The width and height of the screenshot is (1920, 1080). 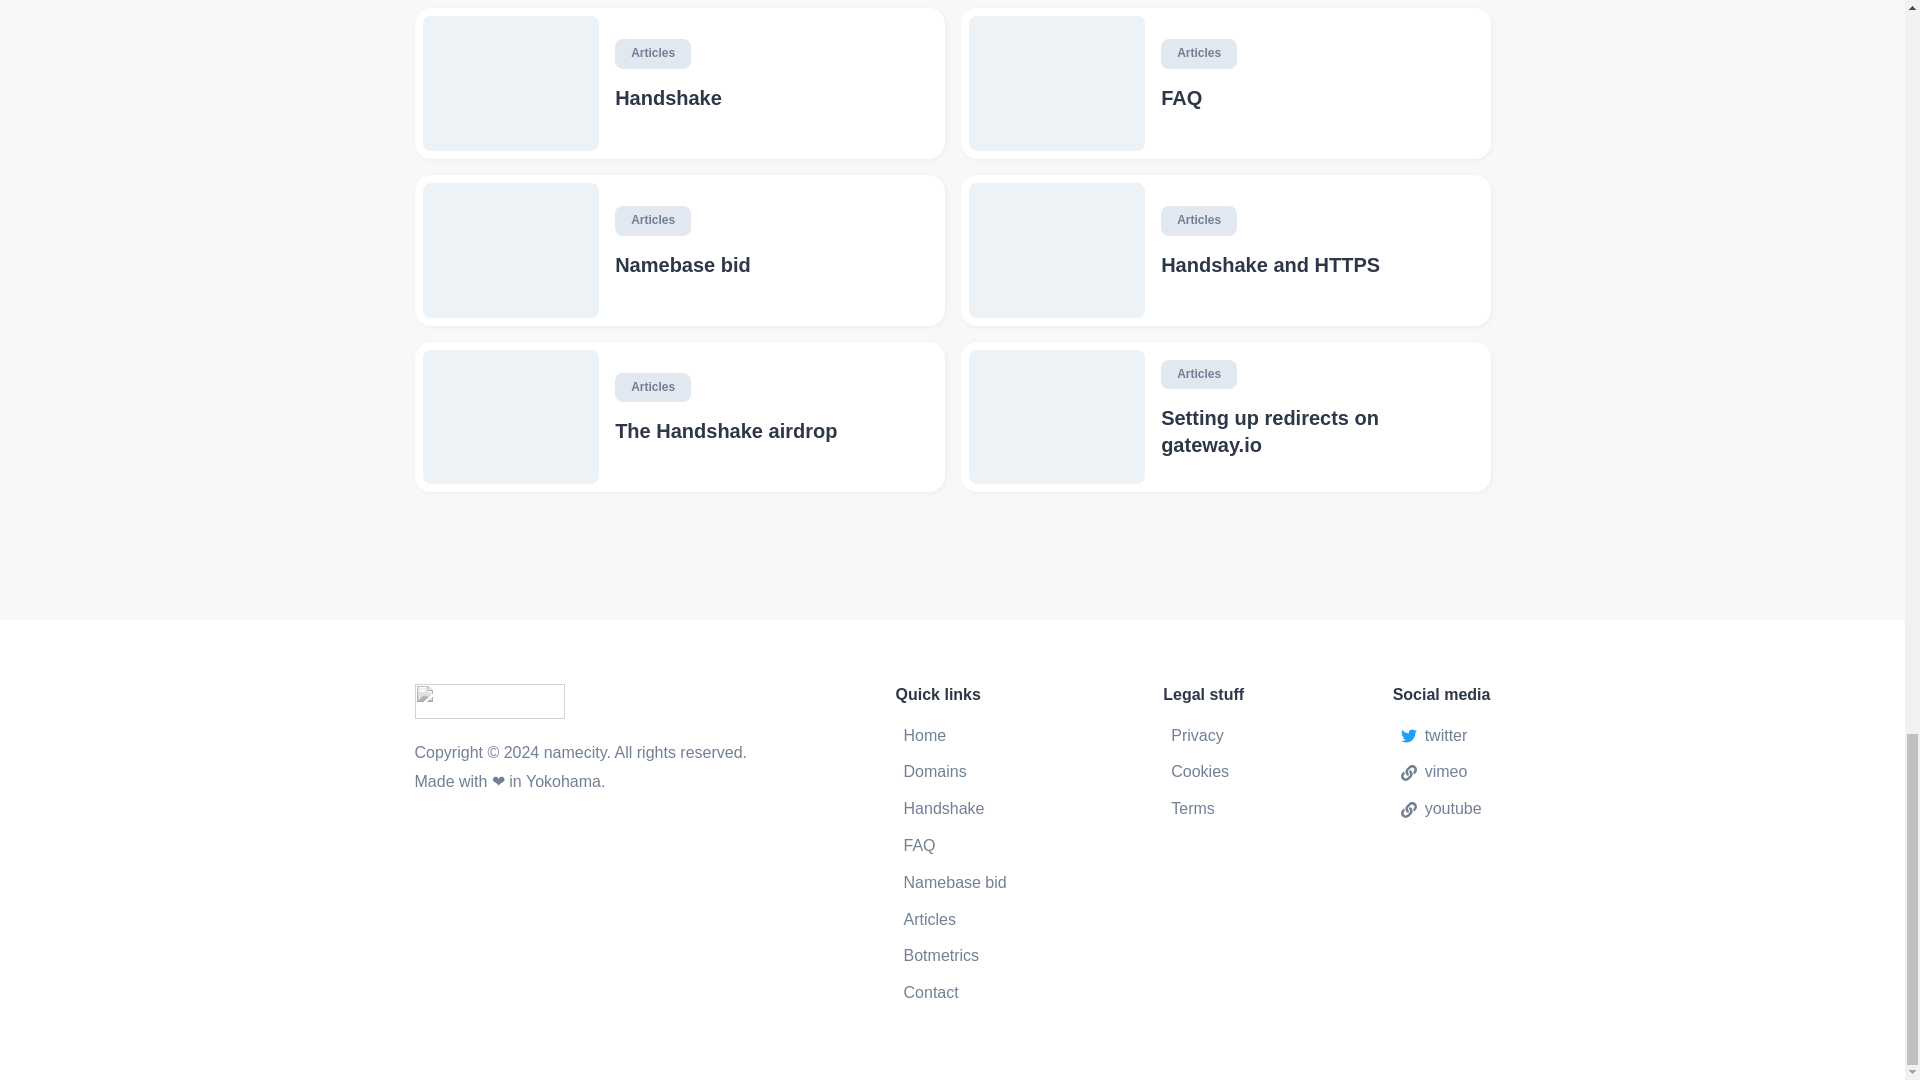 I want to click on Domains, so click(x=955, y=772).